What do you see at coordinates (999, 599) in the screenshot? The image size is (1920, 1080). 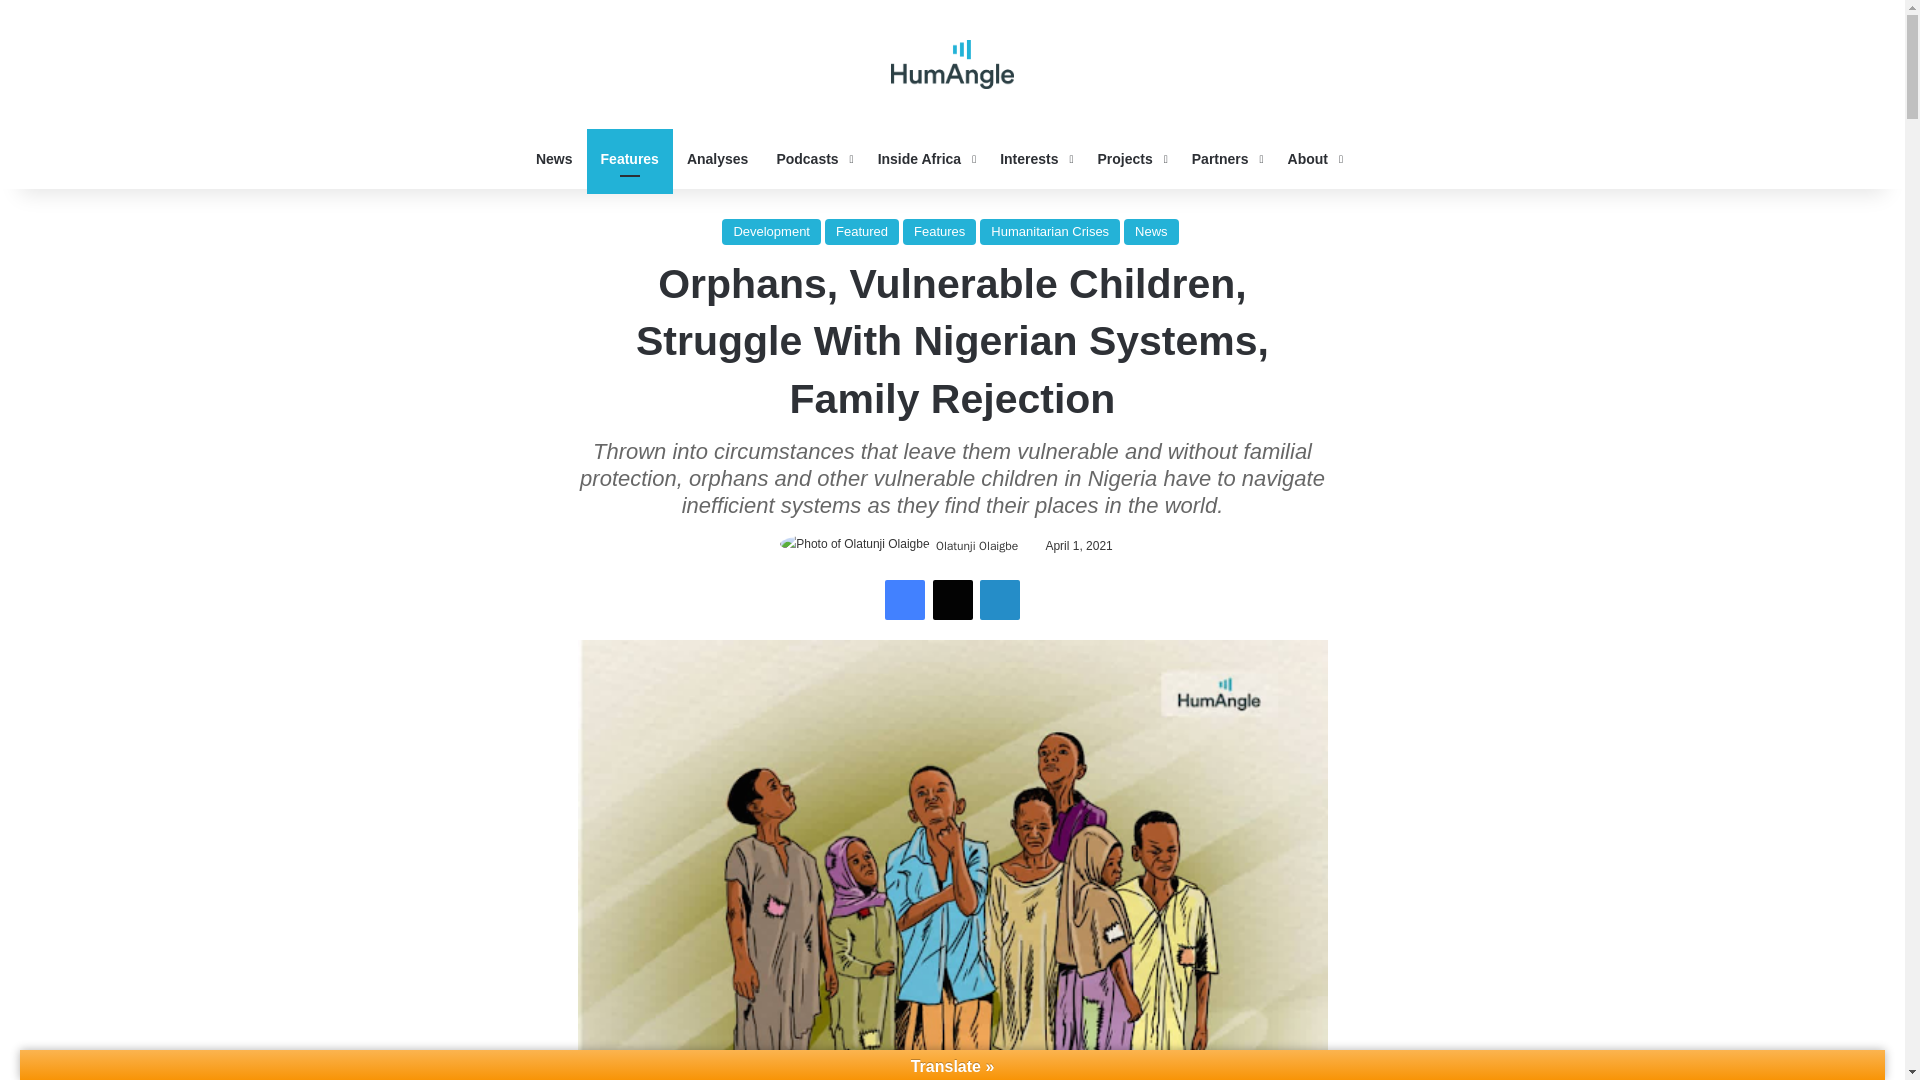 I see `LinkedIn` at bounding box center [999, 599].